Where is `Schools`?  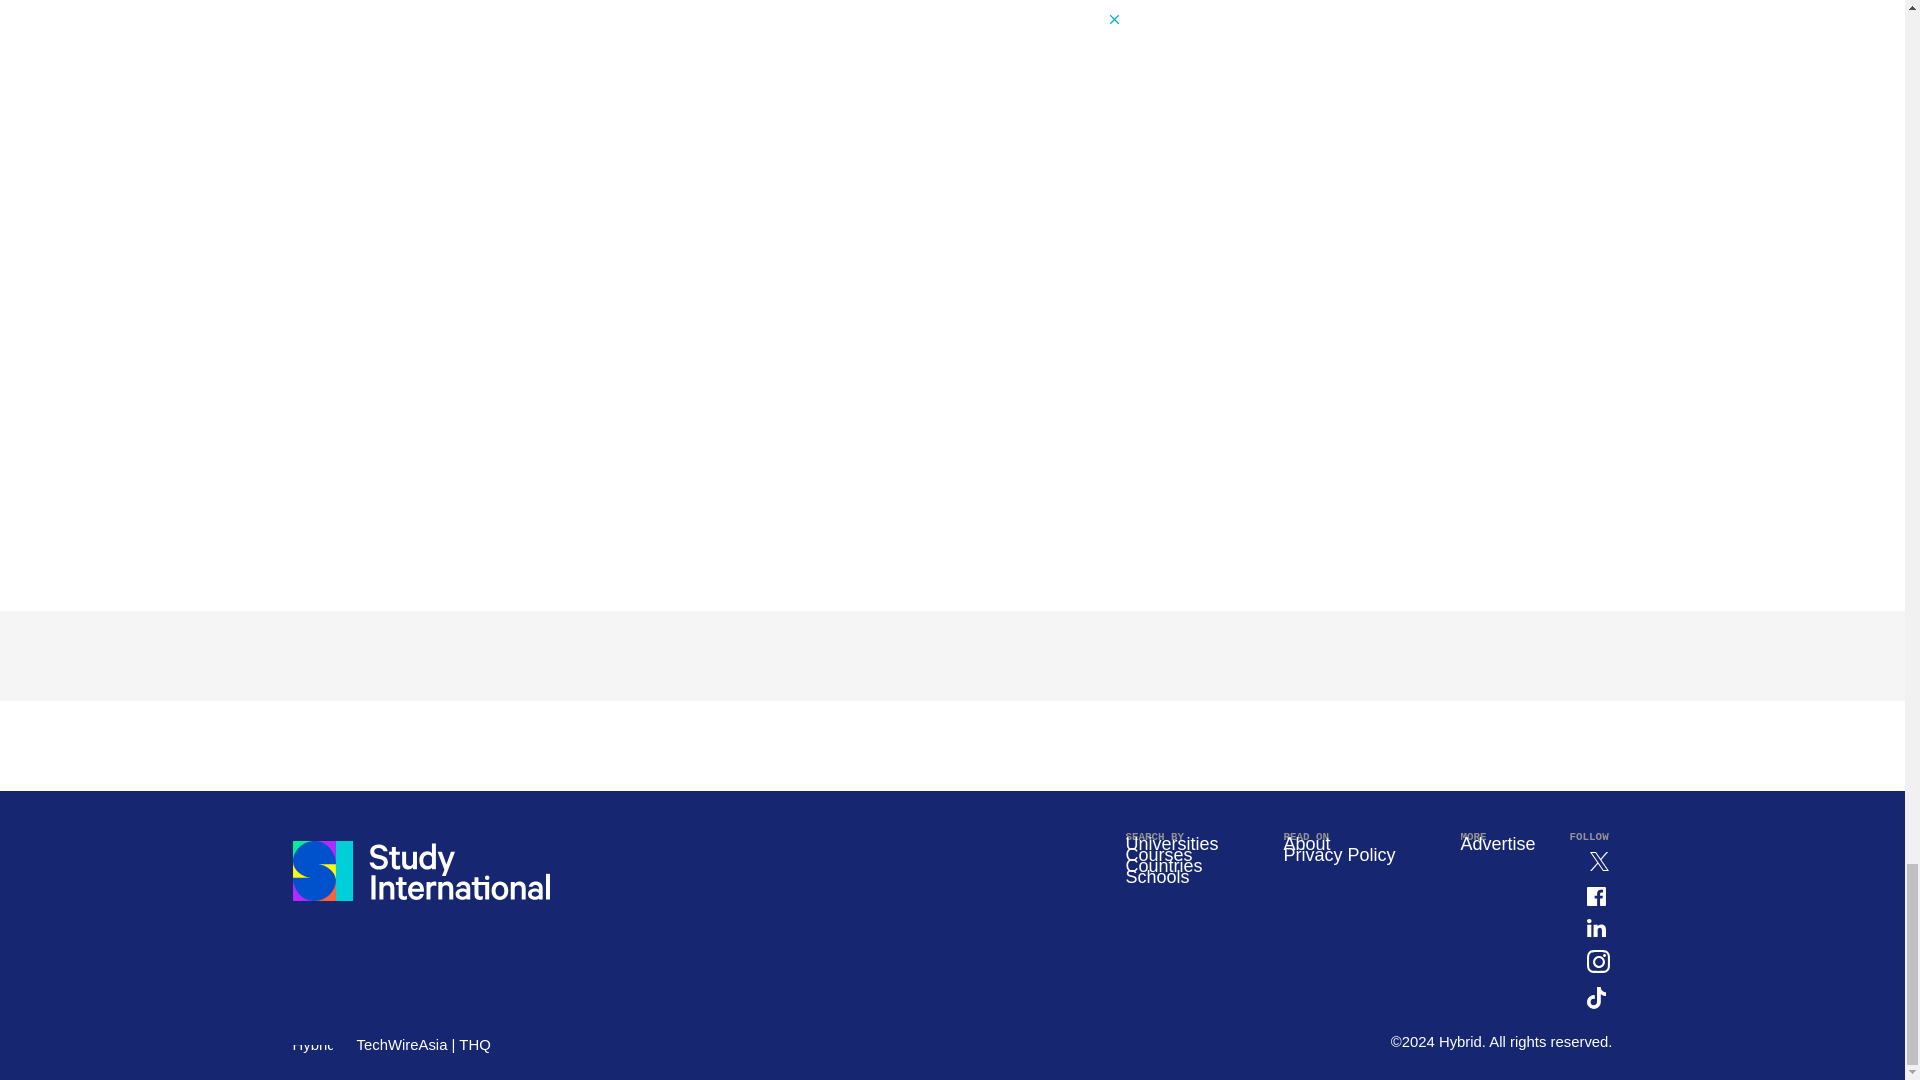 Schools is located at coordinates (1156, 876).